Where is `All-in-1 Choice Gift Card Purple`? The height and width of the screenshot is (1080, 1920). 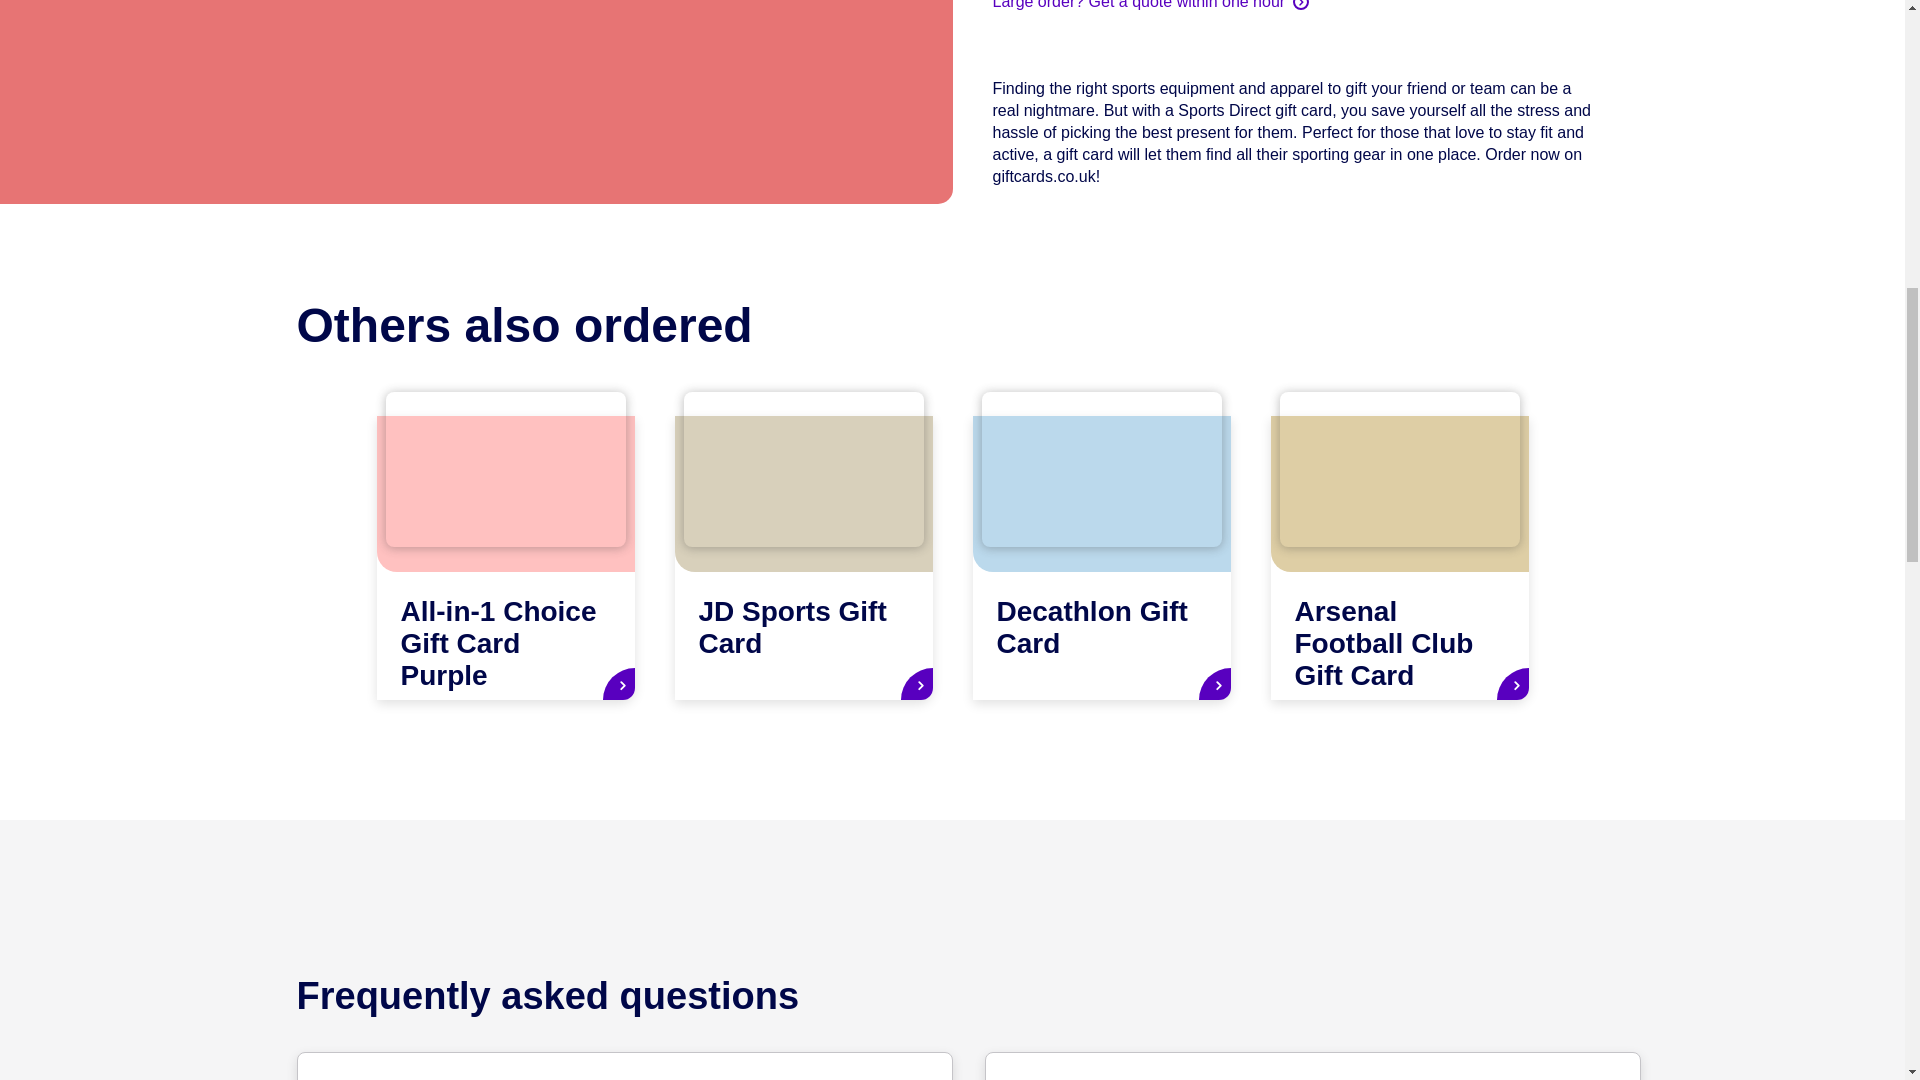 All-in-1 Choice Gift Card Purple is located at coordinates (504, 557).